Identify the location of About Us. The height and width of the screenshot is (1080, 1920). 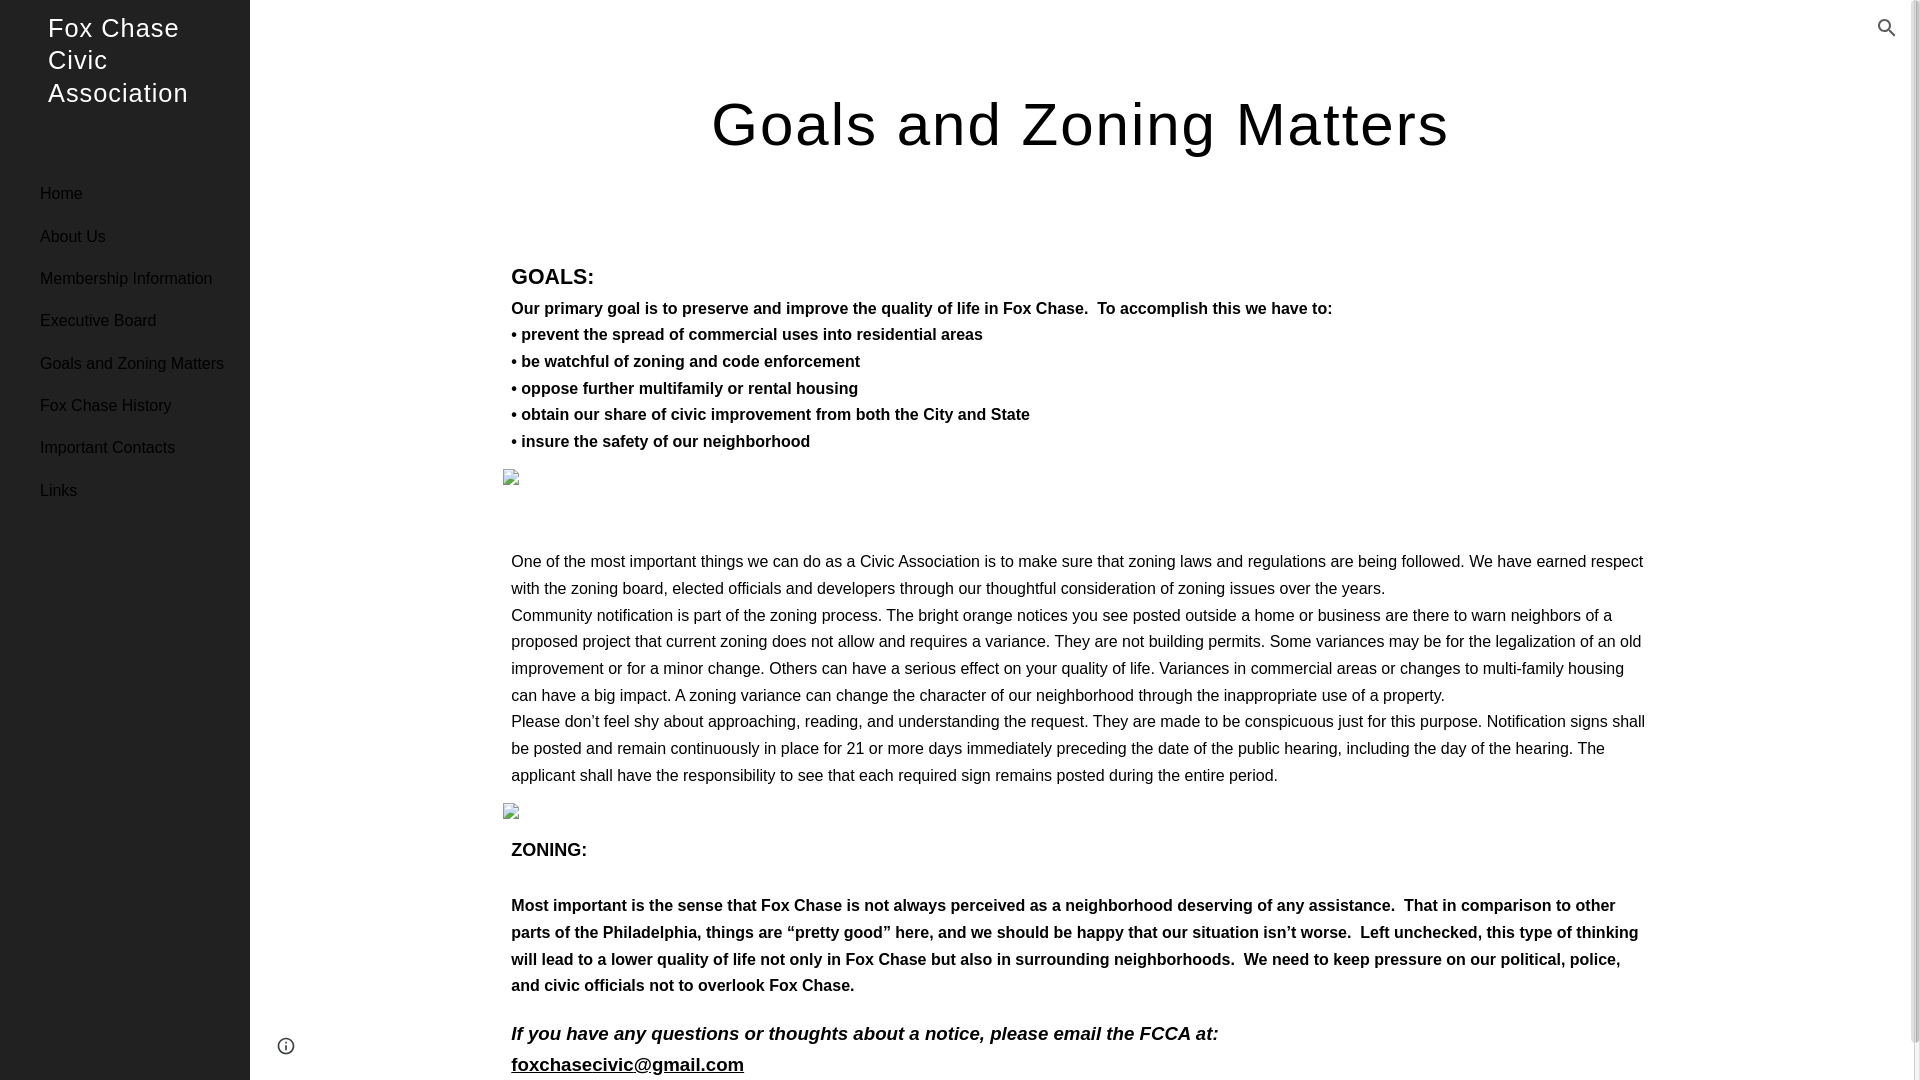
(137, 236).